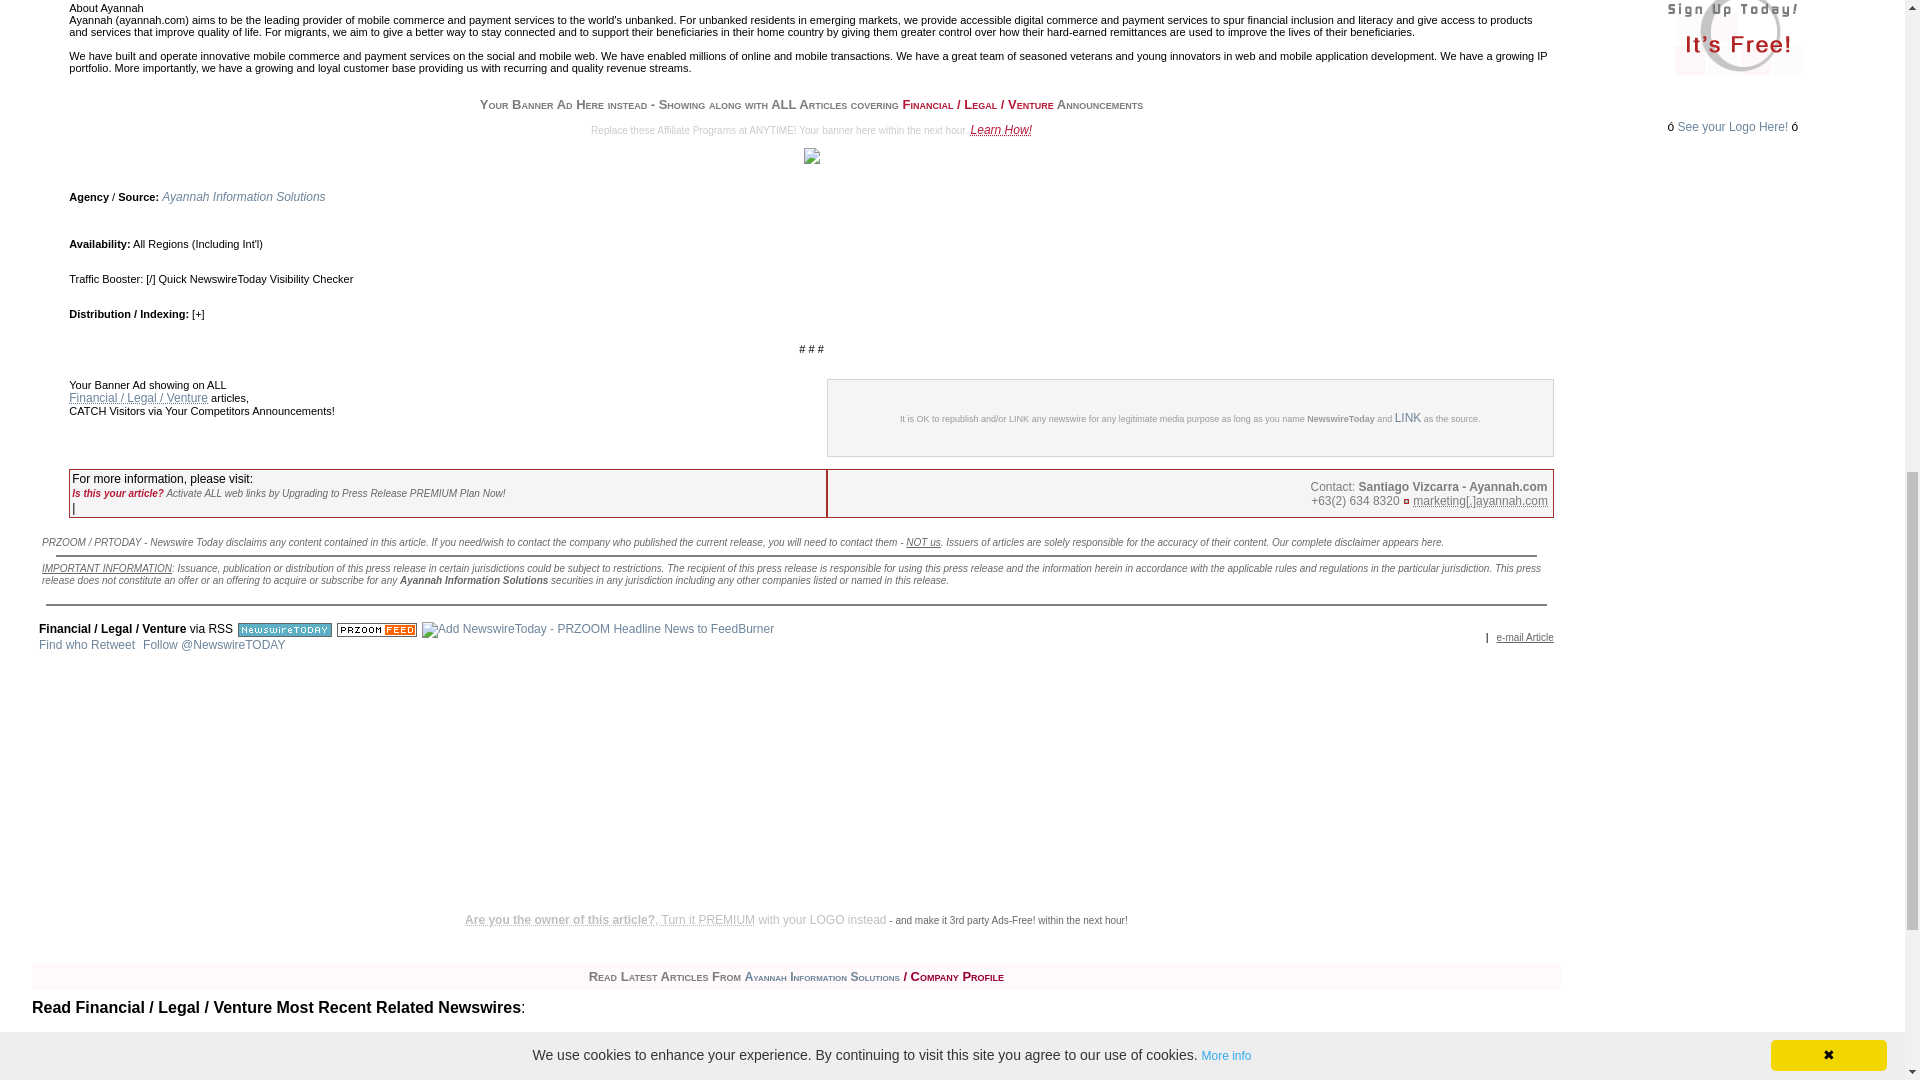  What do you see at coordinates (212, 279) in the screenshot?
I see `Quick NewswireToday` at bounding box center [212, 279].